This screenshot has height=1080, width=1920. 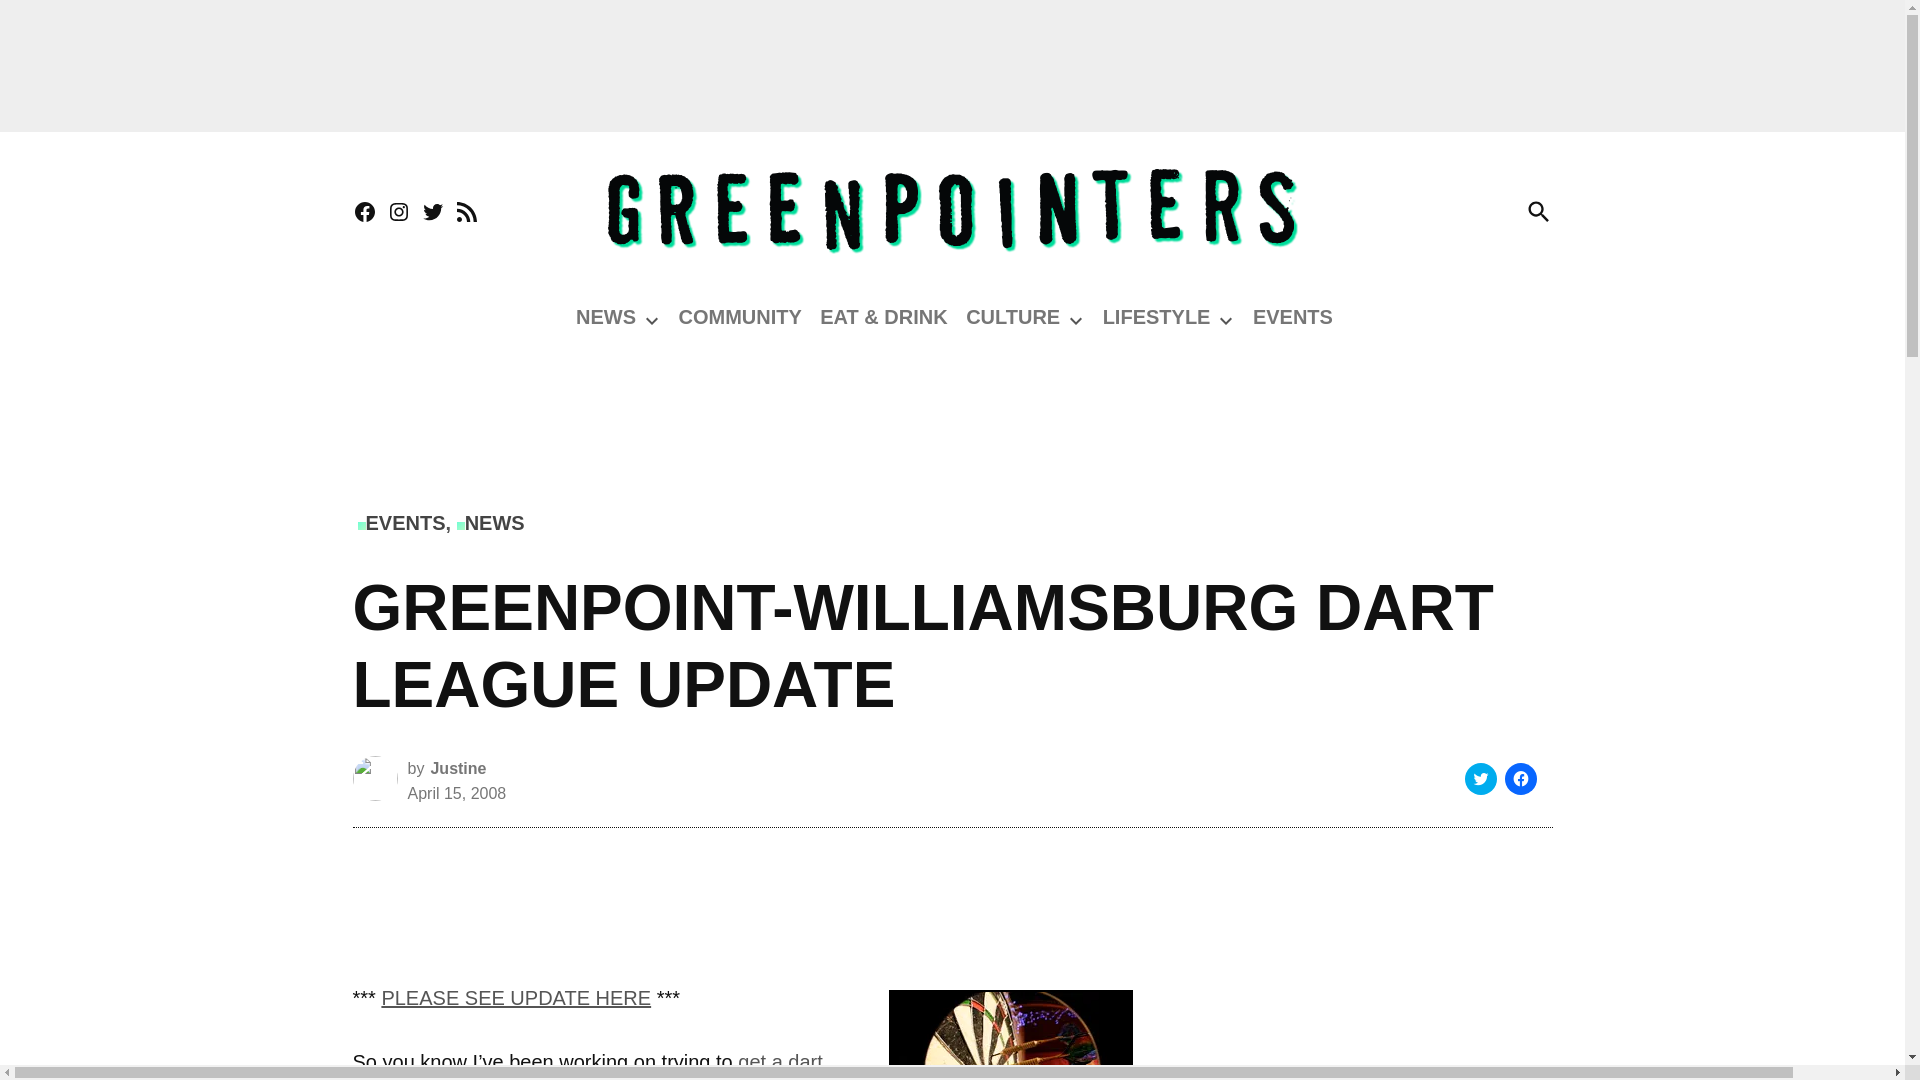 I want to click on NEWS, so click(x=606, y=316).